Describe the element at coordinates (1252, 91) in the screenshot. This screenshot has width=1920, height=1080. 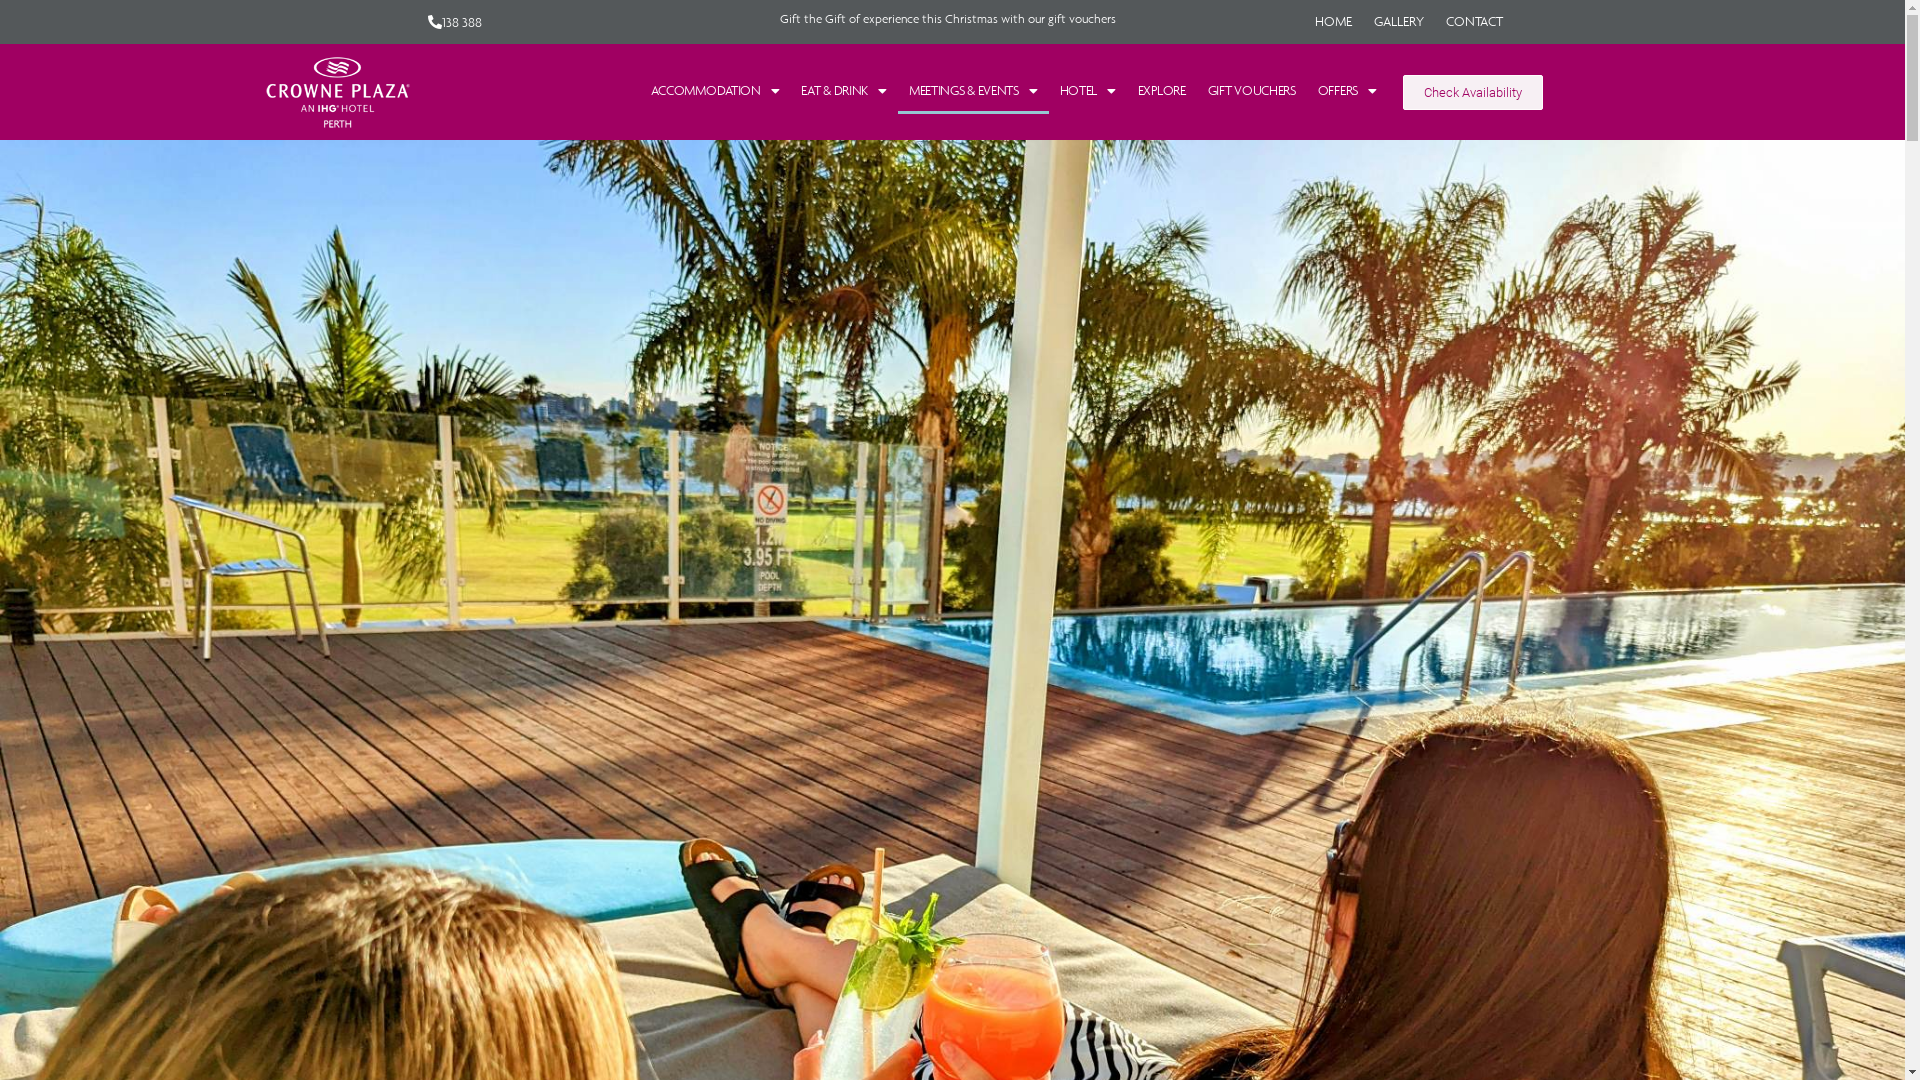
I see `GIFT VOUCHERS` at that location.